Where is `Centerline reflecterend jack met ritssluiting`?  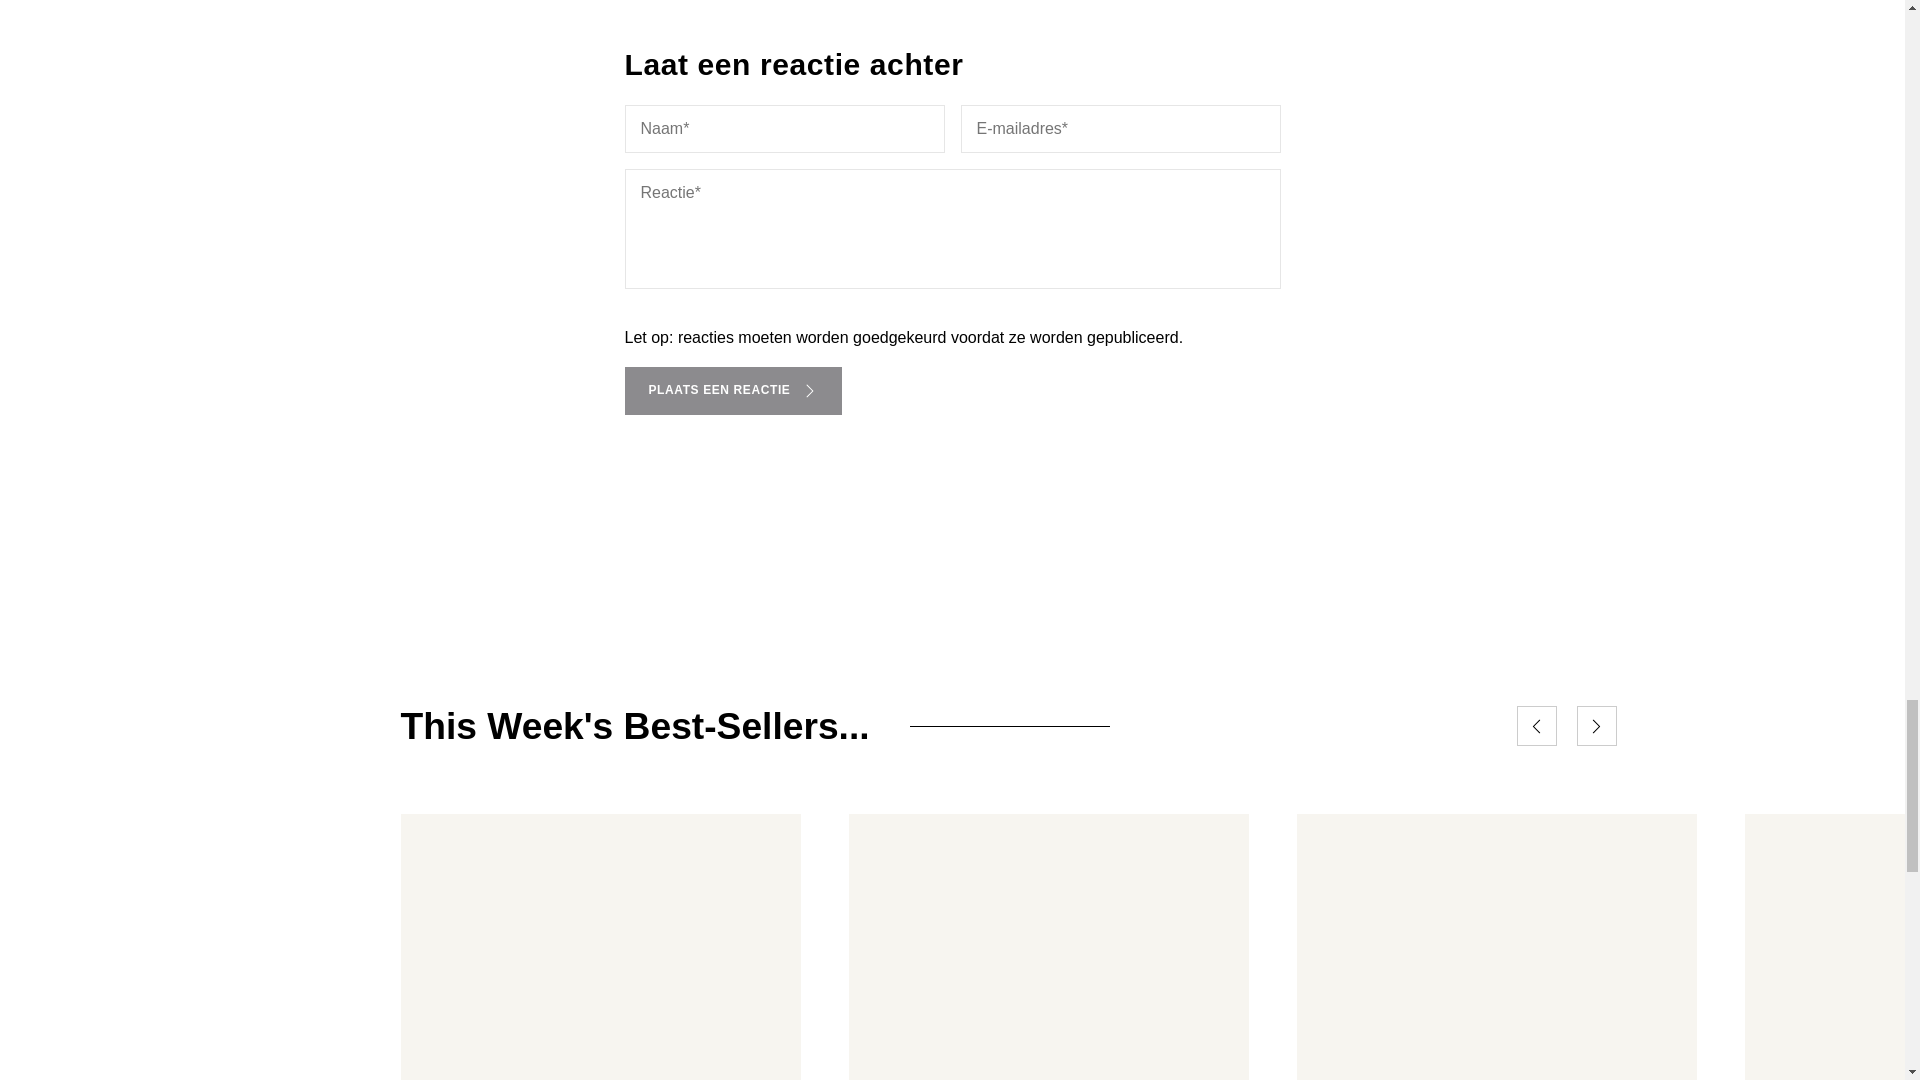
Centerline reflecterend jack met ritssluiting is located at coordinates (1496, 947).